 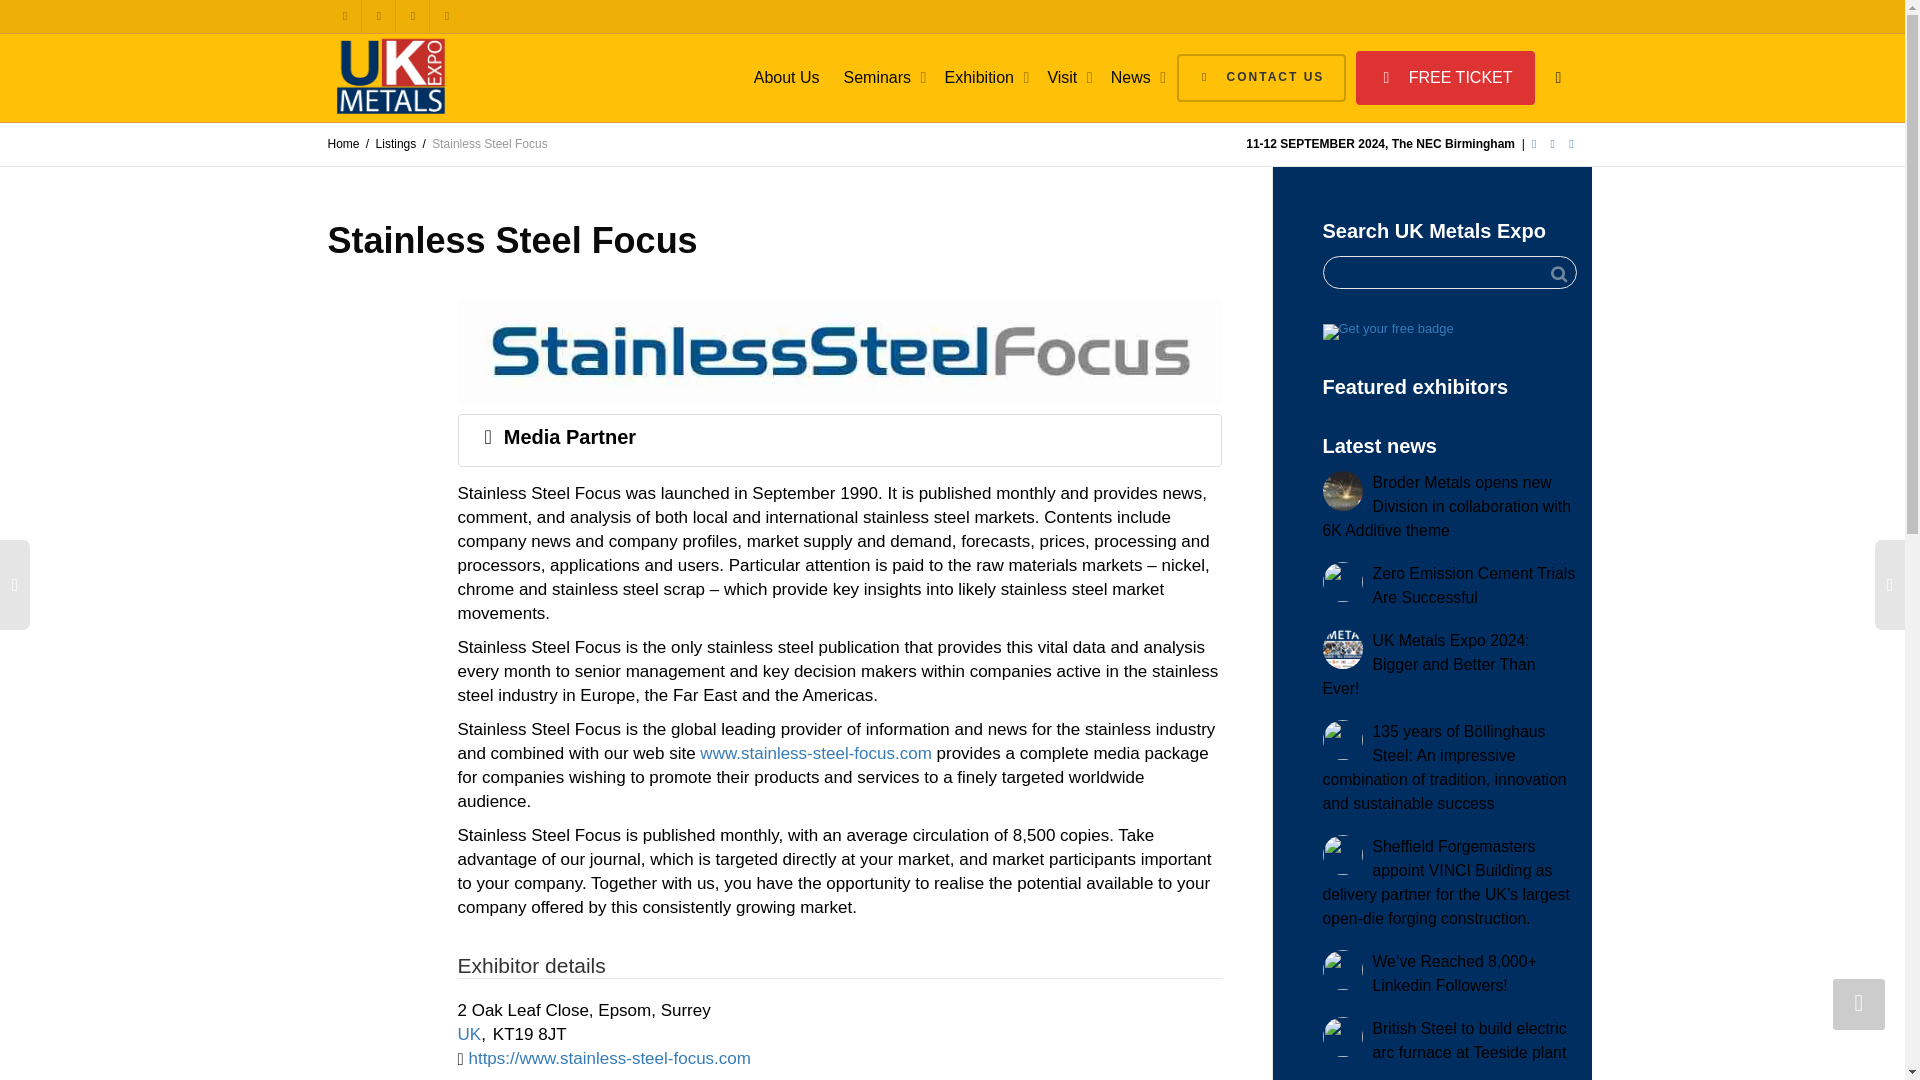 I want to click on UK Metals Expo, so click(x=392, y=76).